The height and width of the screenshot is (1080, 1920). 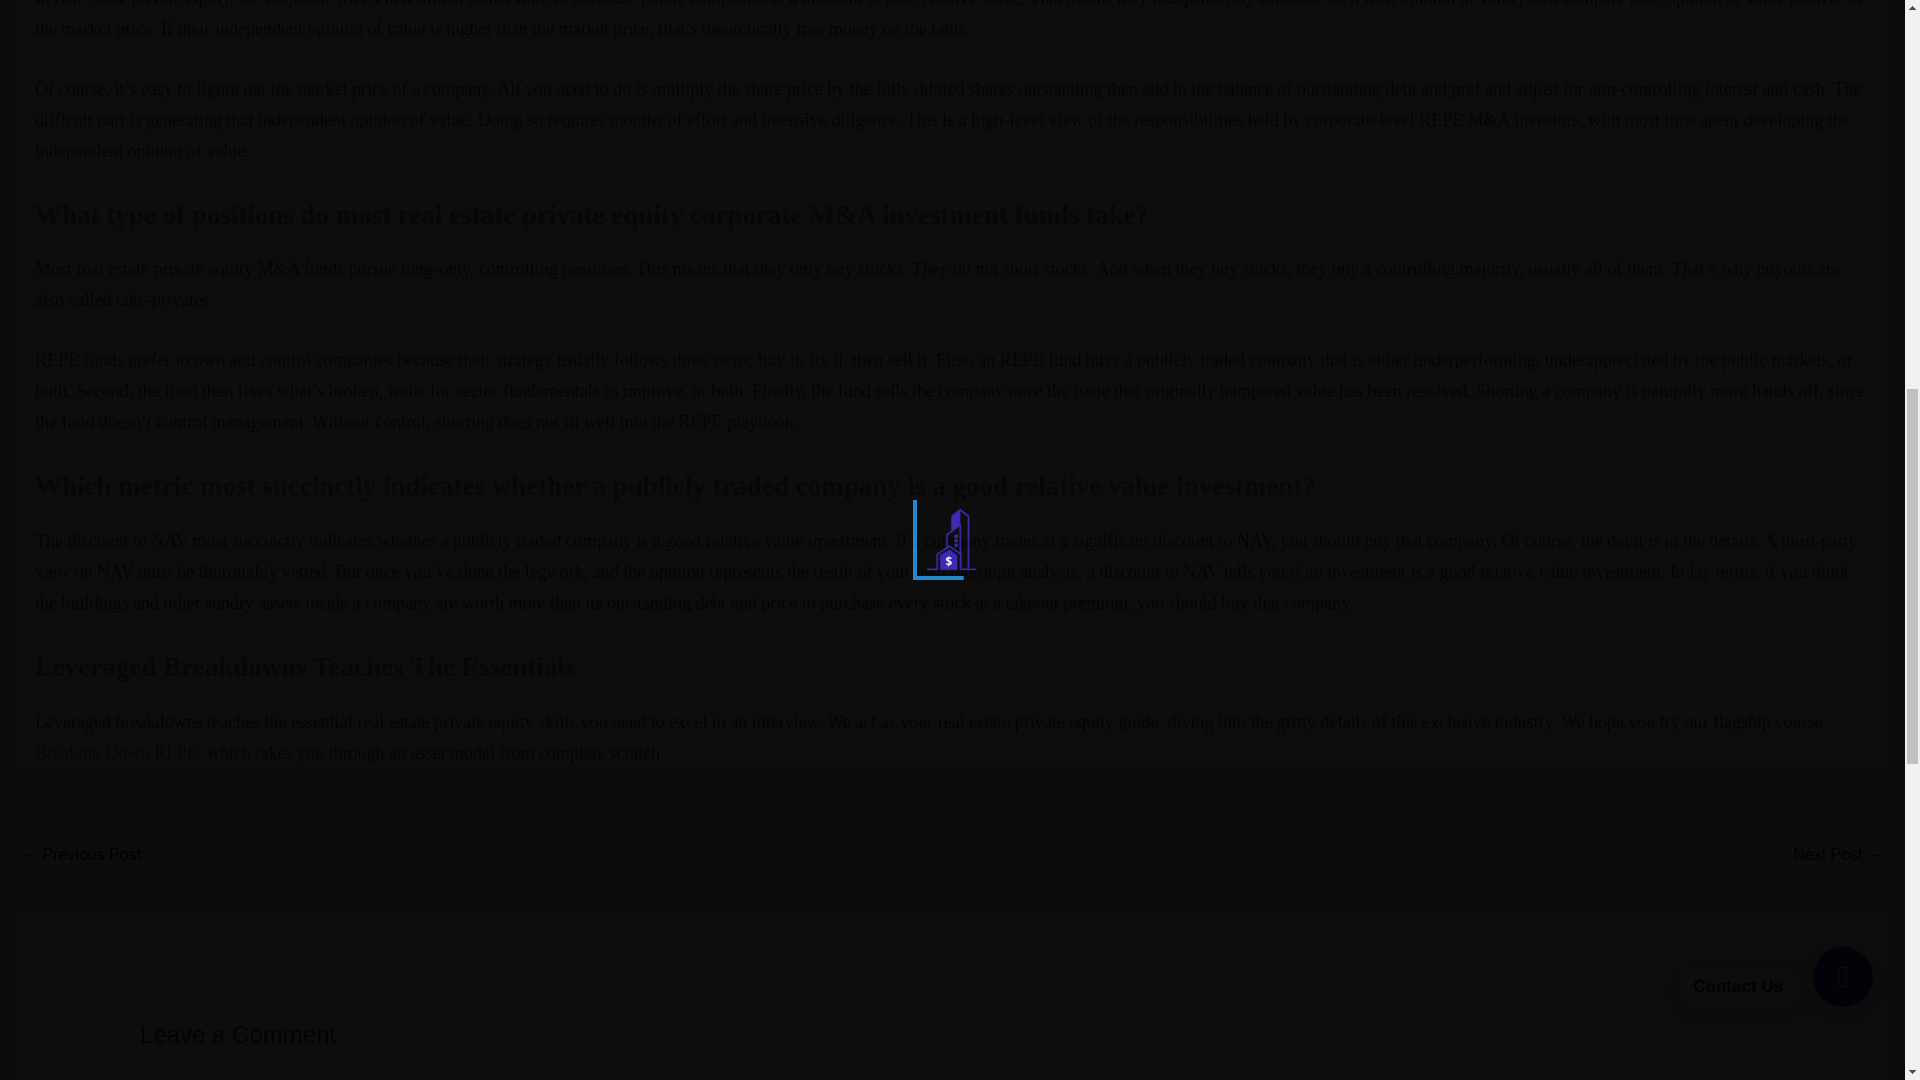 I want to click on Real Estate Private Equity Interview Prep: The Capital Stack, so click(x=1838, y=856).